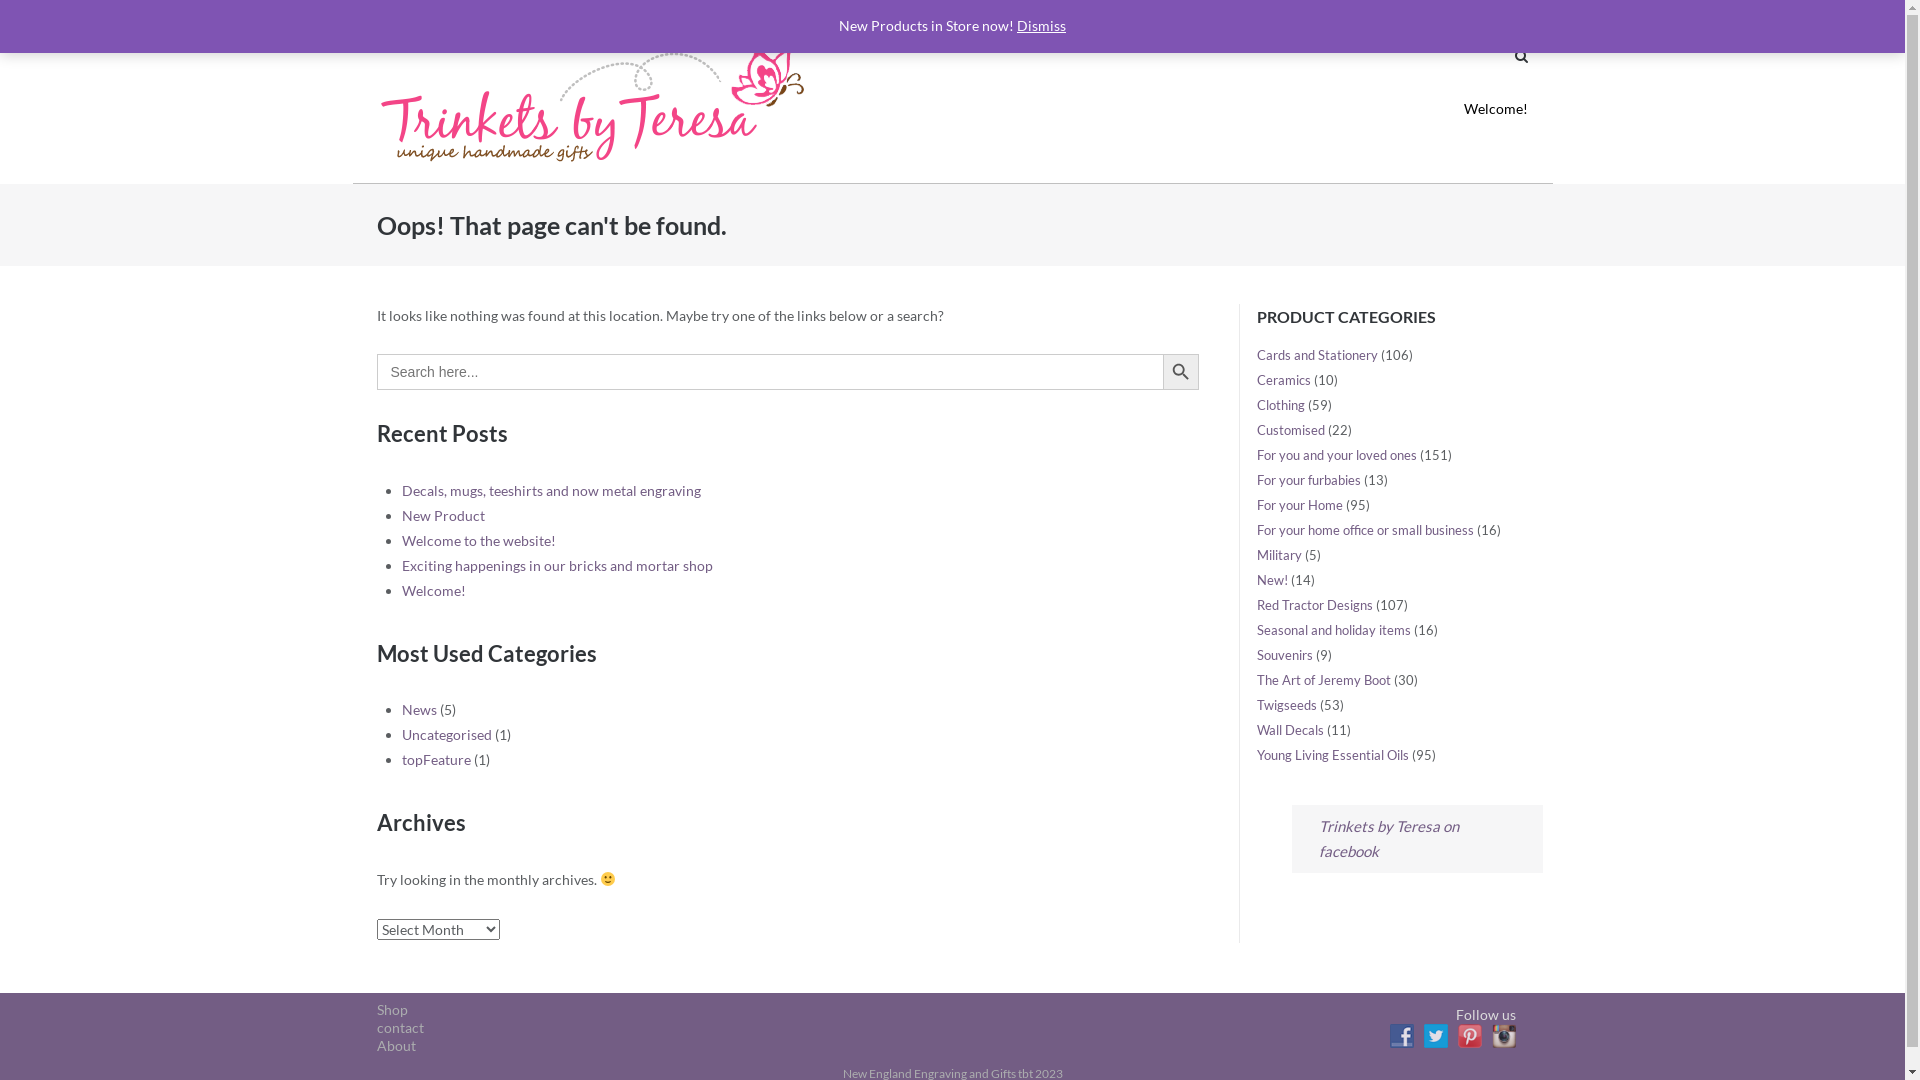  What do you see at coordinates (1366, 530) in the screenshot?
I see `For your home office or small business` at bounding box center [1366, 530].